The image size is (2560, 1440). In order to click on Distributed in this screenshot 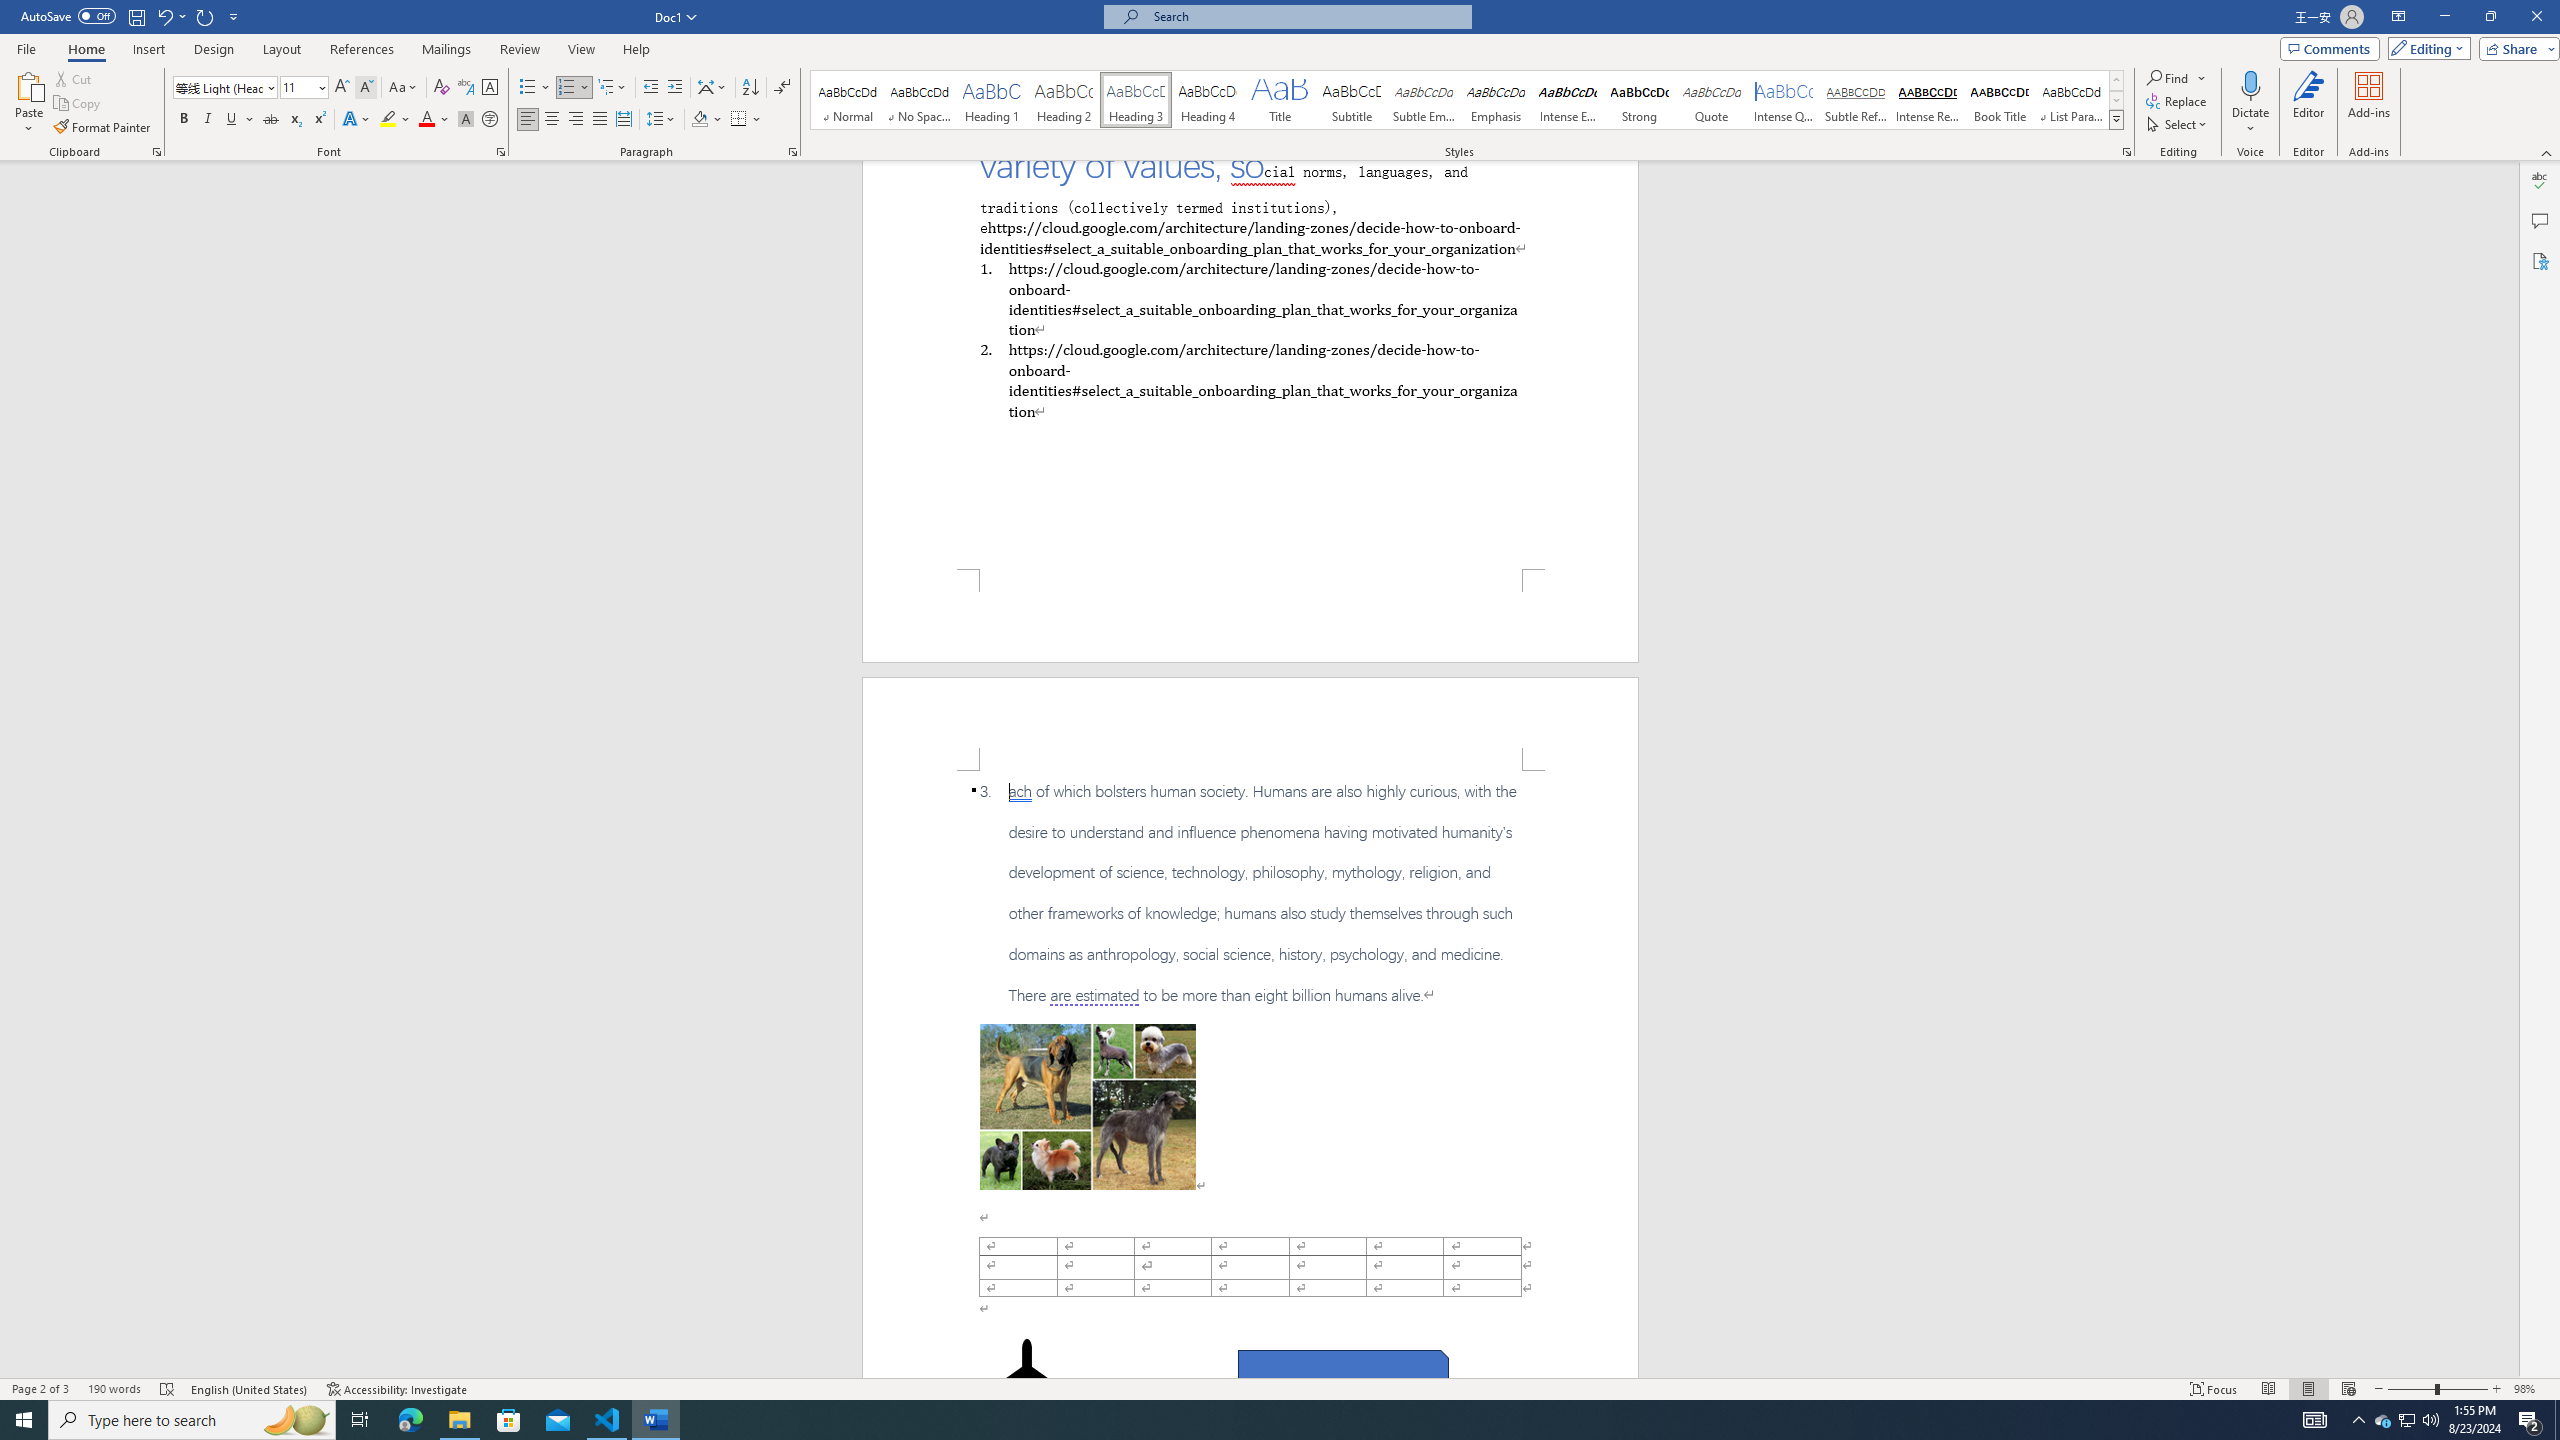, I will do `click(622, 120)`.